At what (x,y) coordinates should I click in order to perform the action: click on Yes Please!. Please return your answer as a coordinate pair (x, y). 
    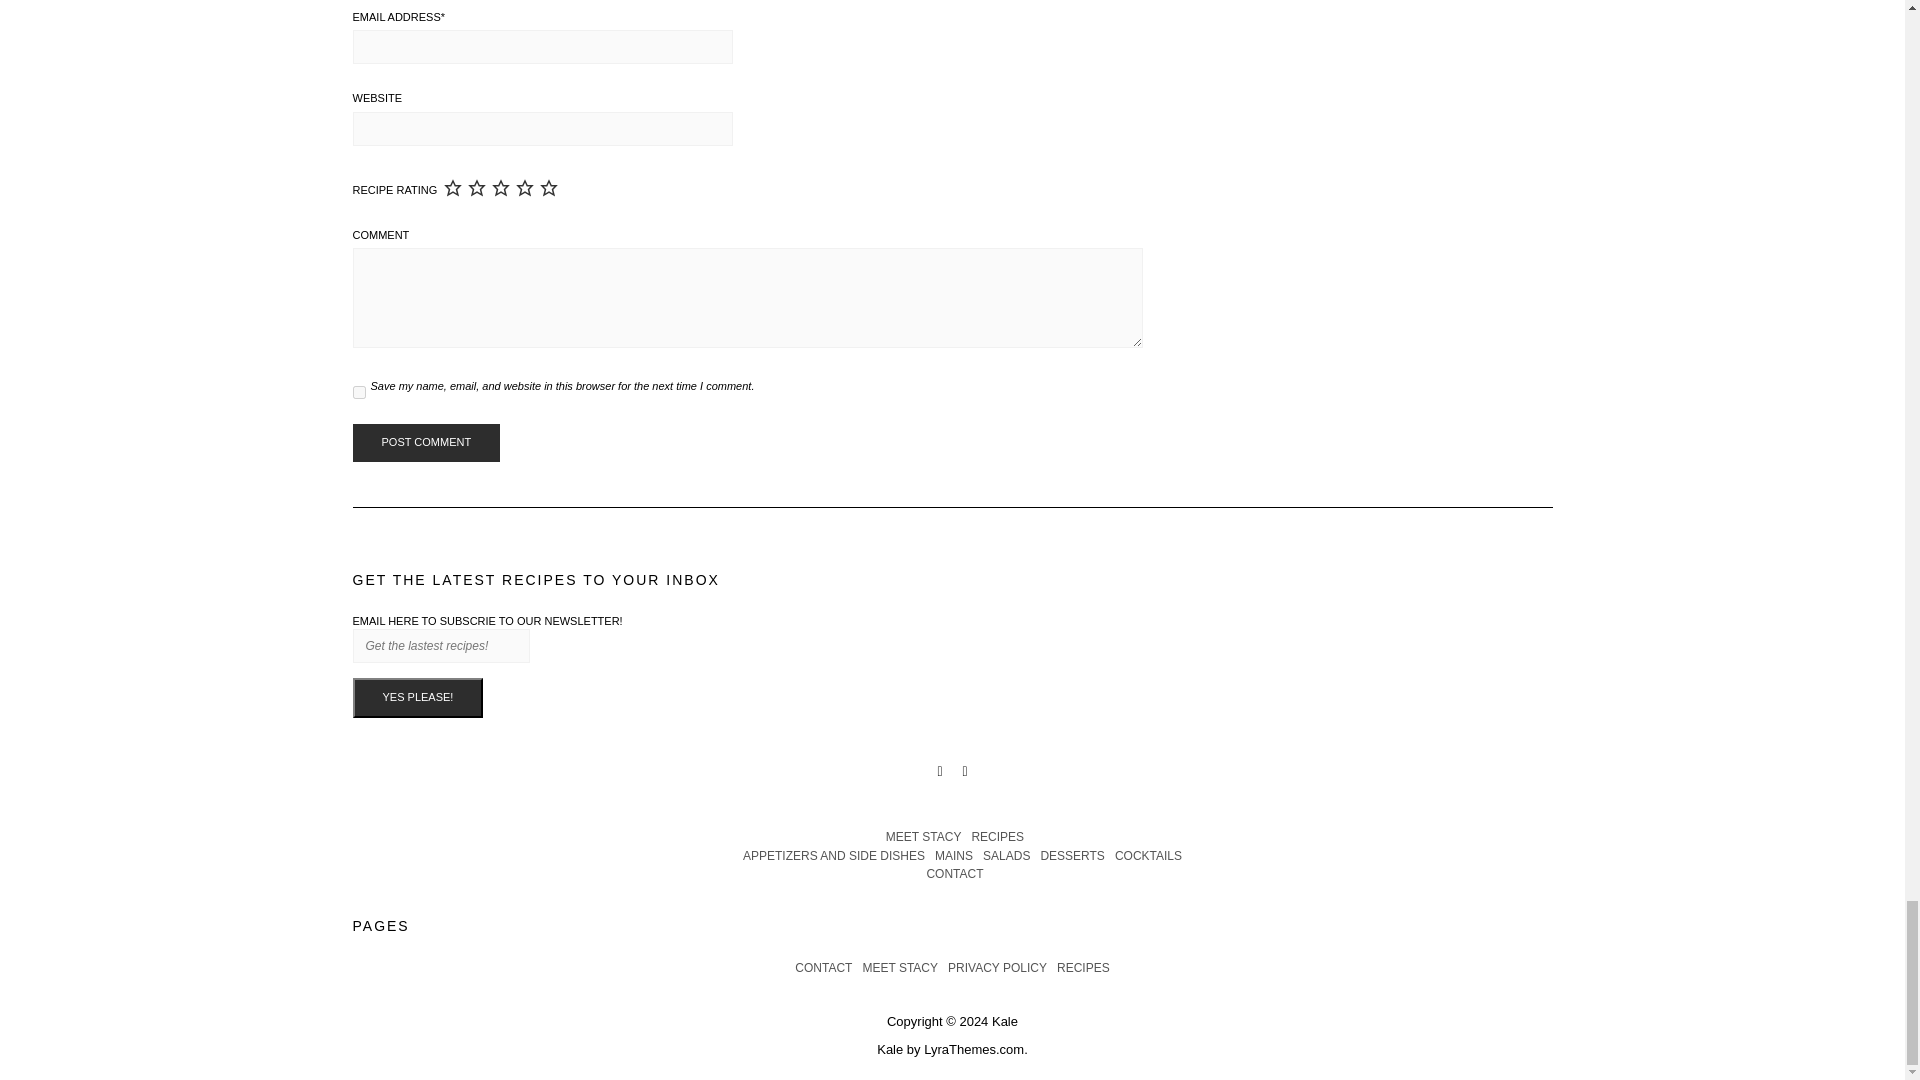
    Looking at the image, I should click on (417, 698).